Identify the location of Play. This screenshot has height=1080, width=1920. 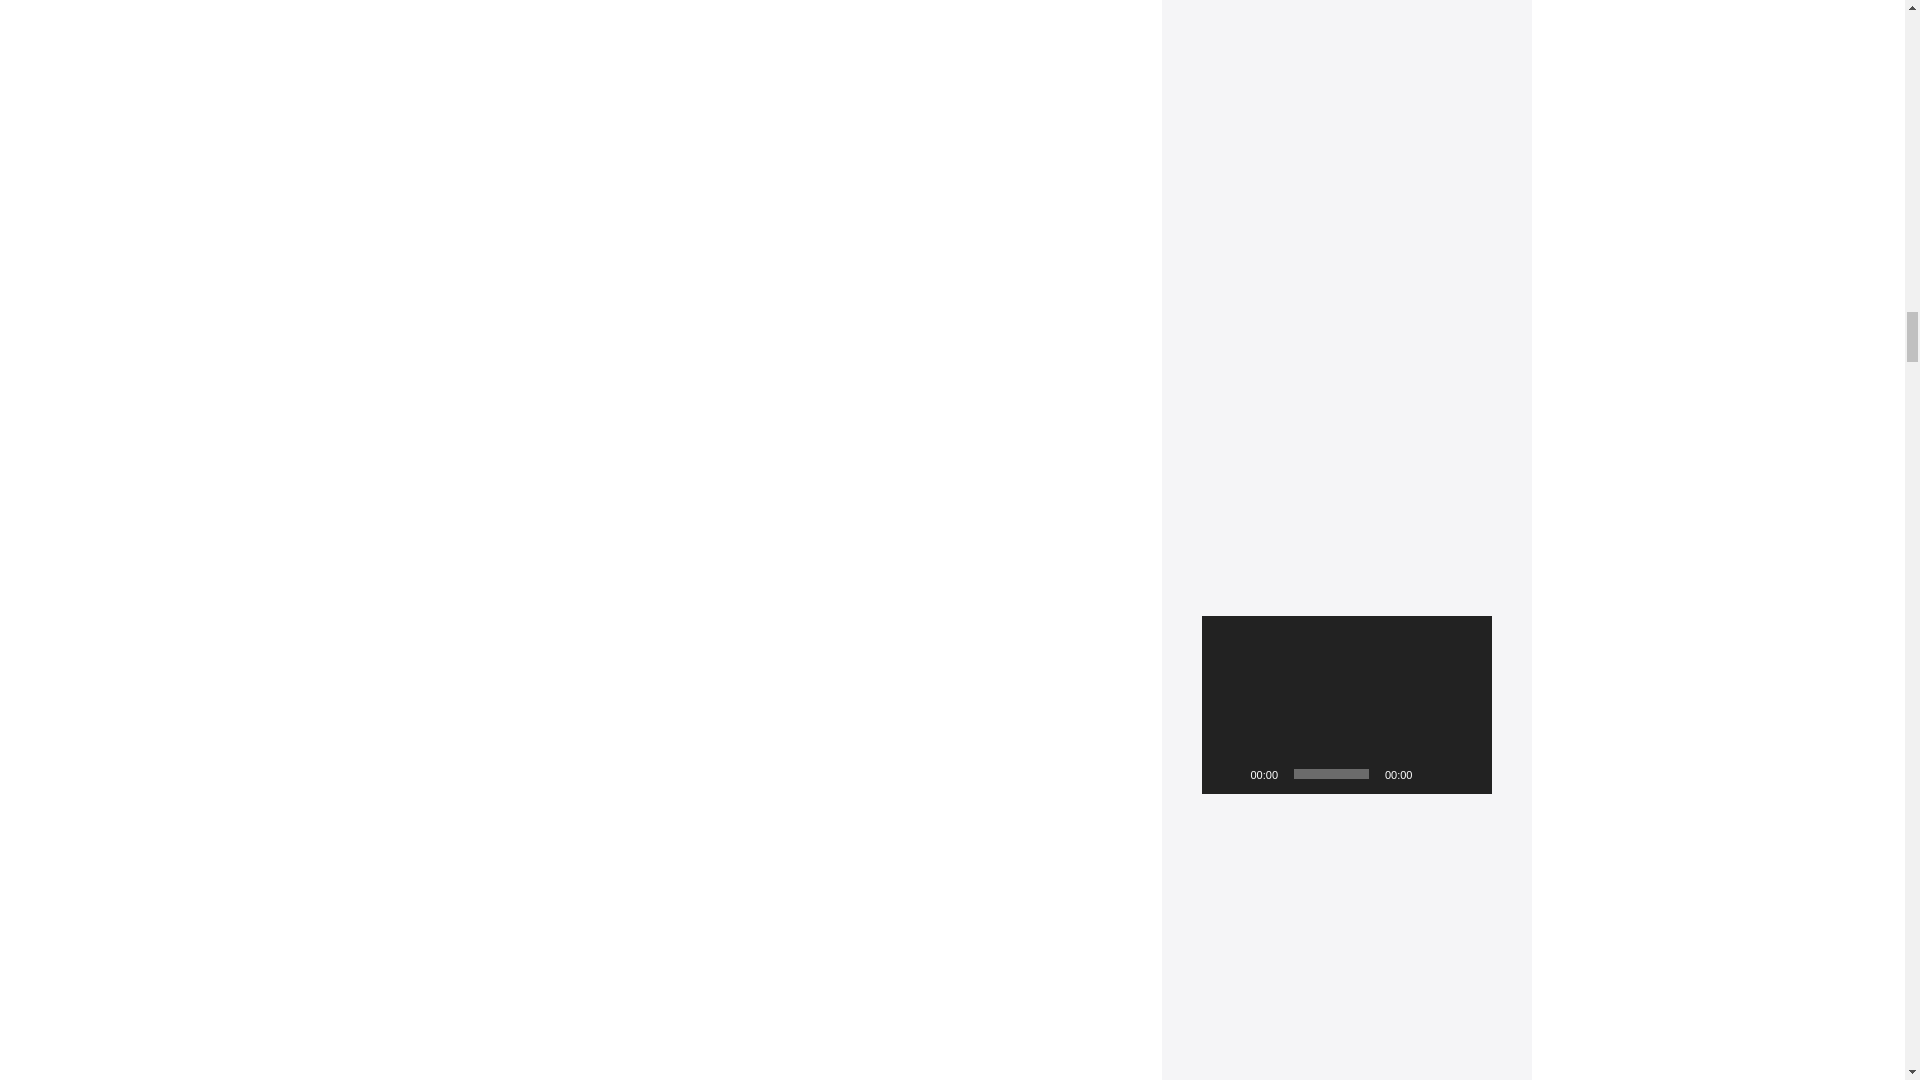
(1228, 774).